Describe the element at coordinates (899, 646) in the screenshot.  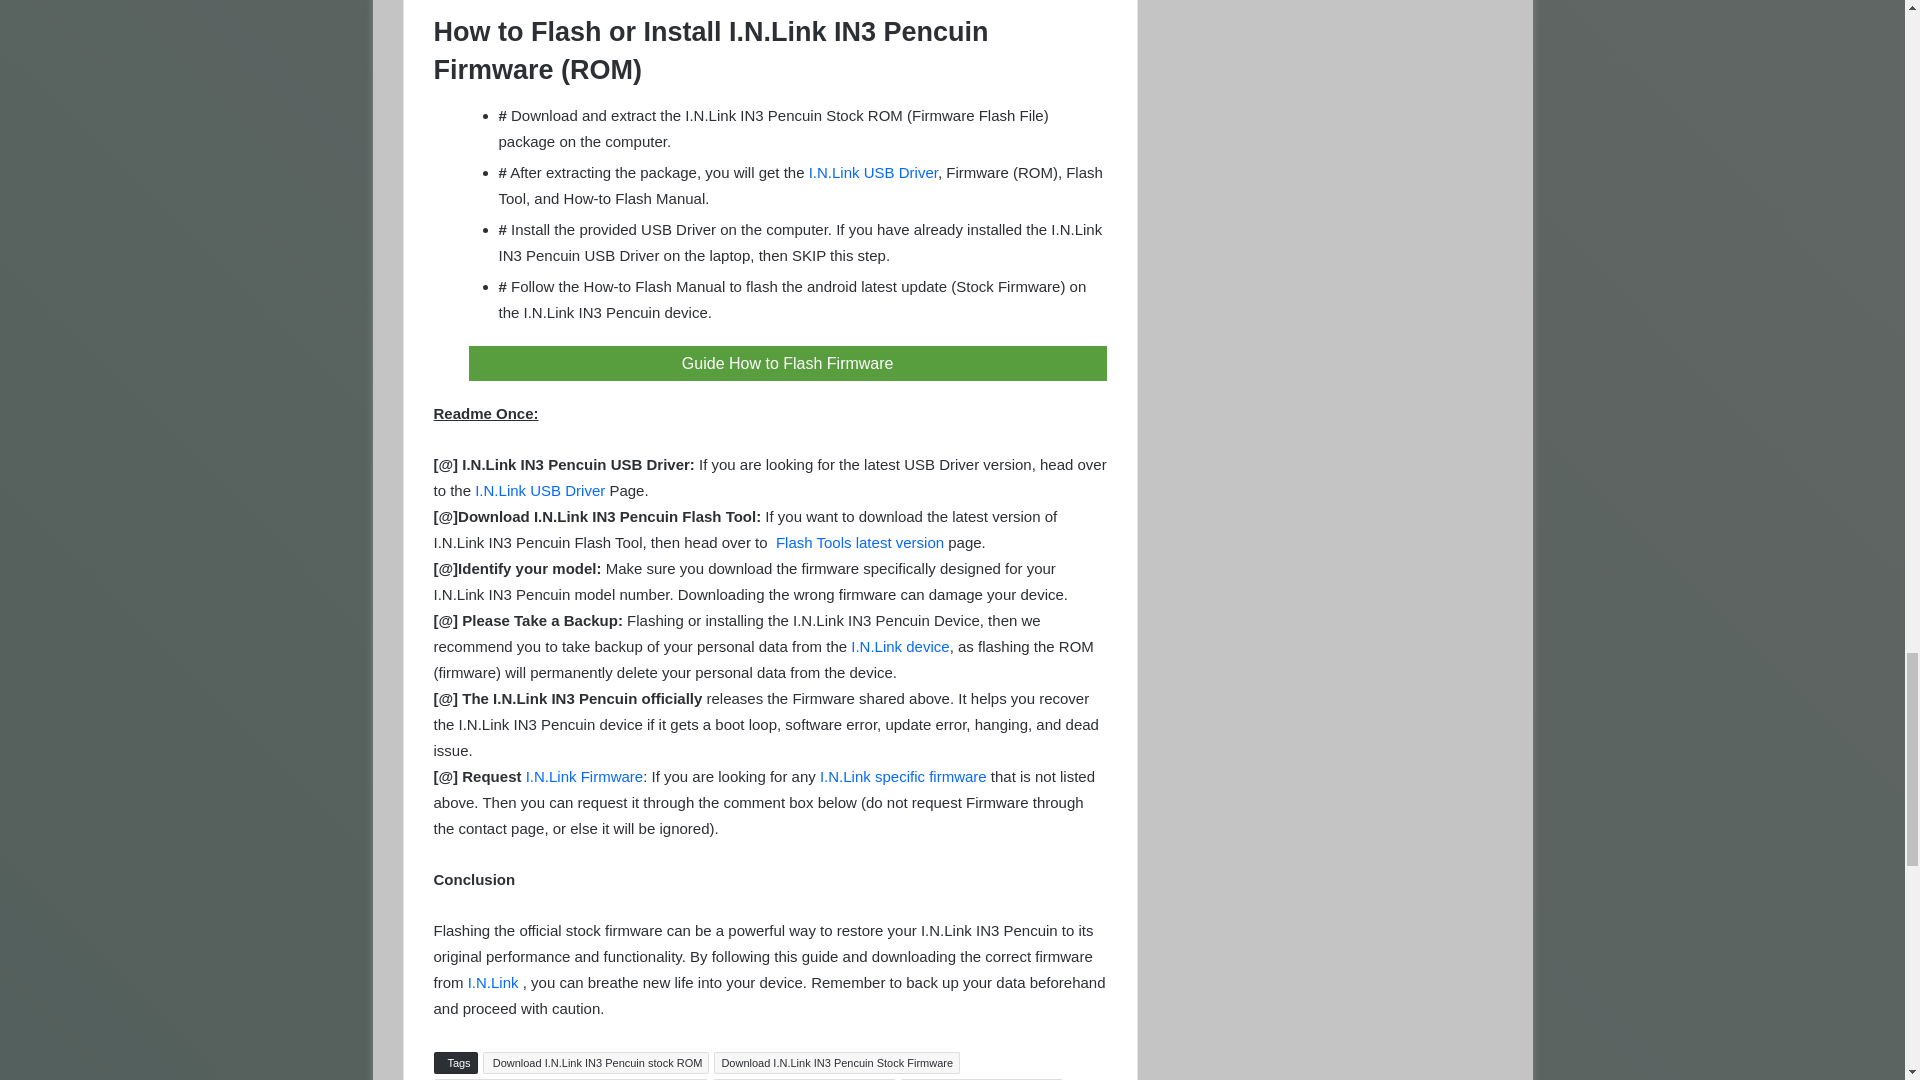
I see `I.N.Link device` at that location.